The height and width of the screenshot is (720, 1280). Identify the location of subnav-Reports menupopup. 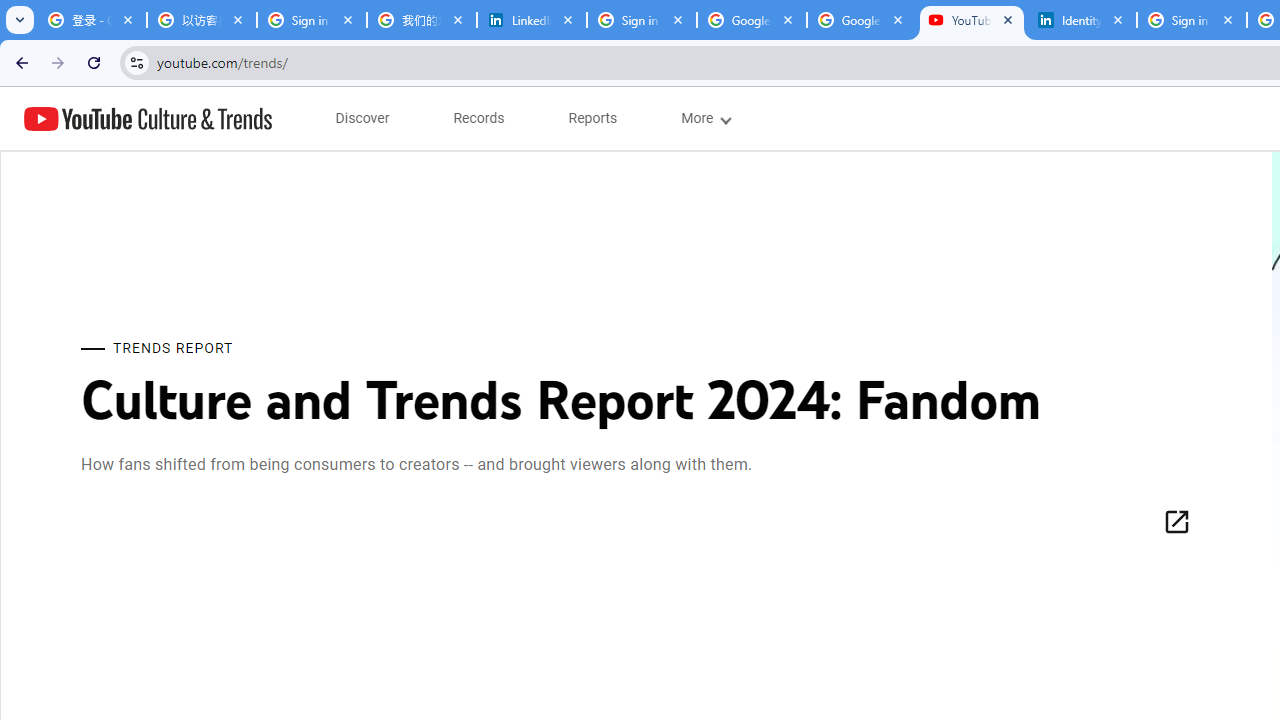
(593, 118).